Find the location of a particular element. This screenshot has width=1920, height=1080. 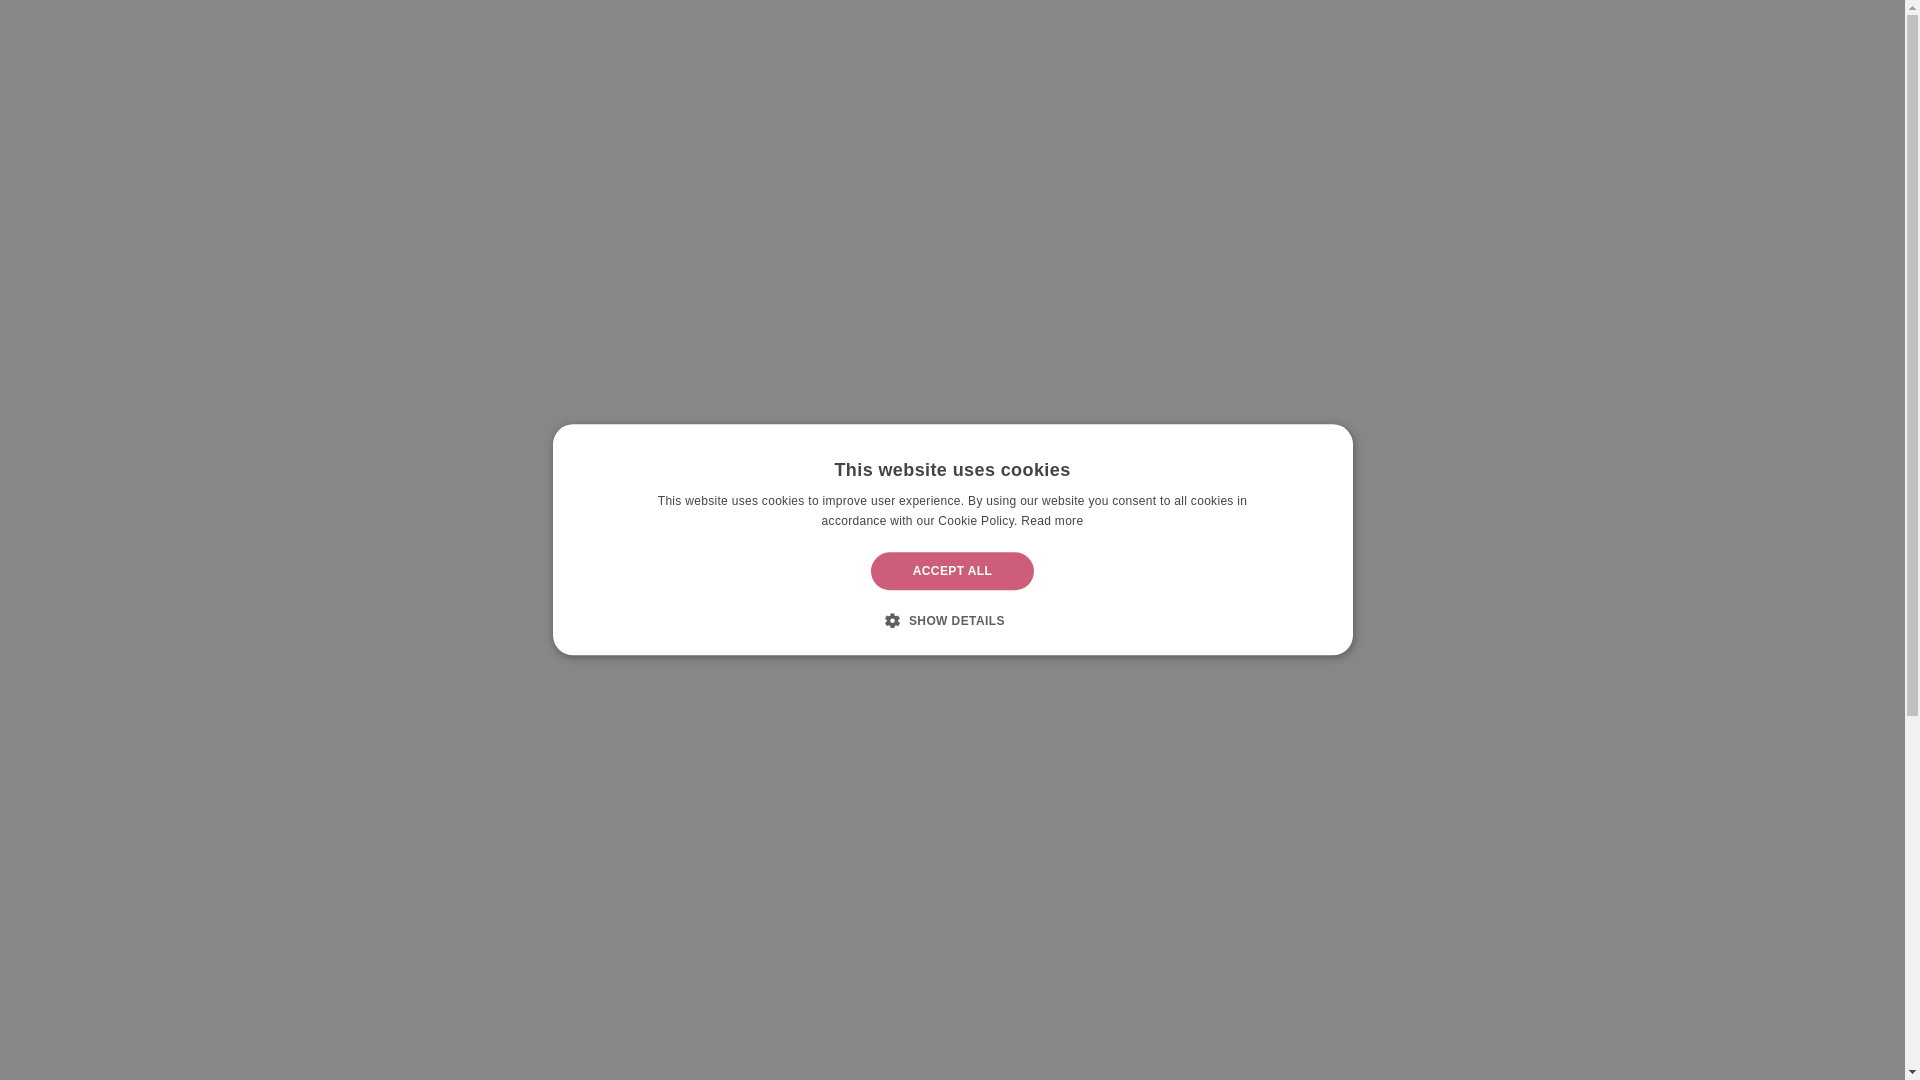

Customize is located at coordinates (938, 38).